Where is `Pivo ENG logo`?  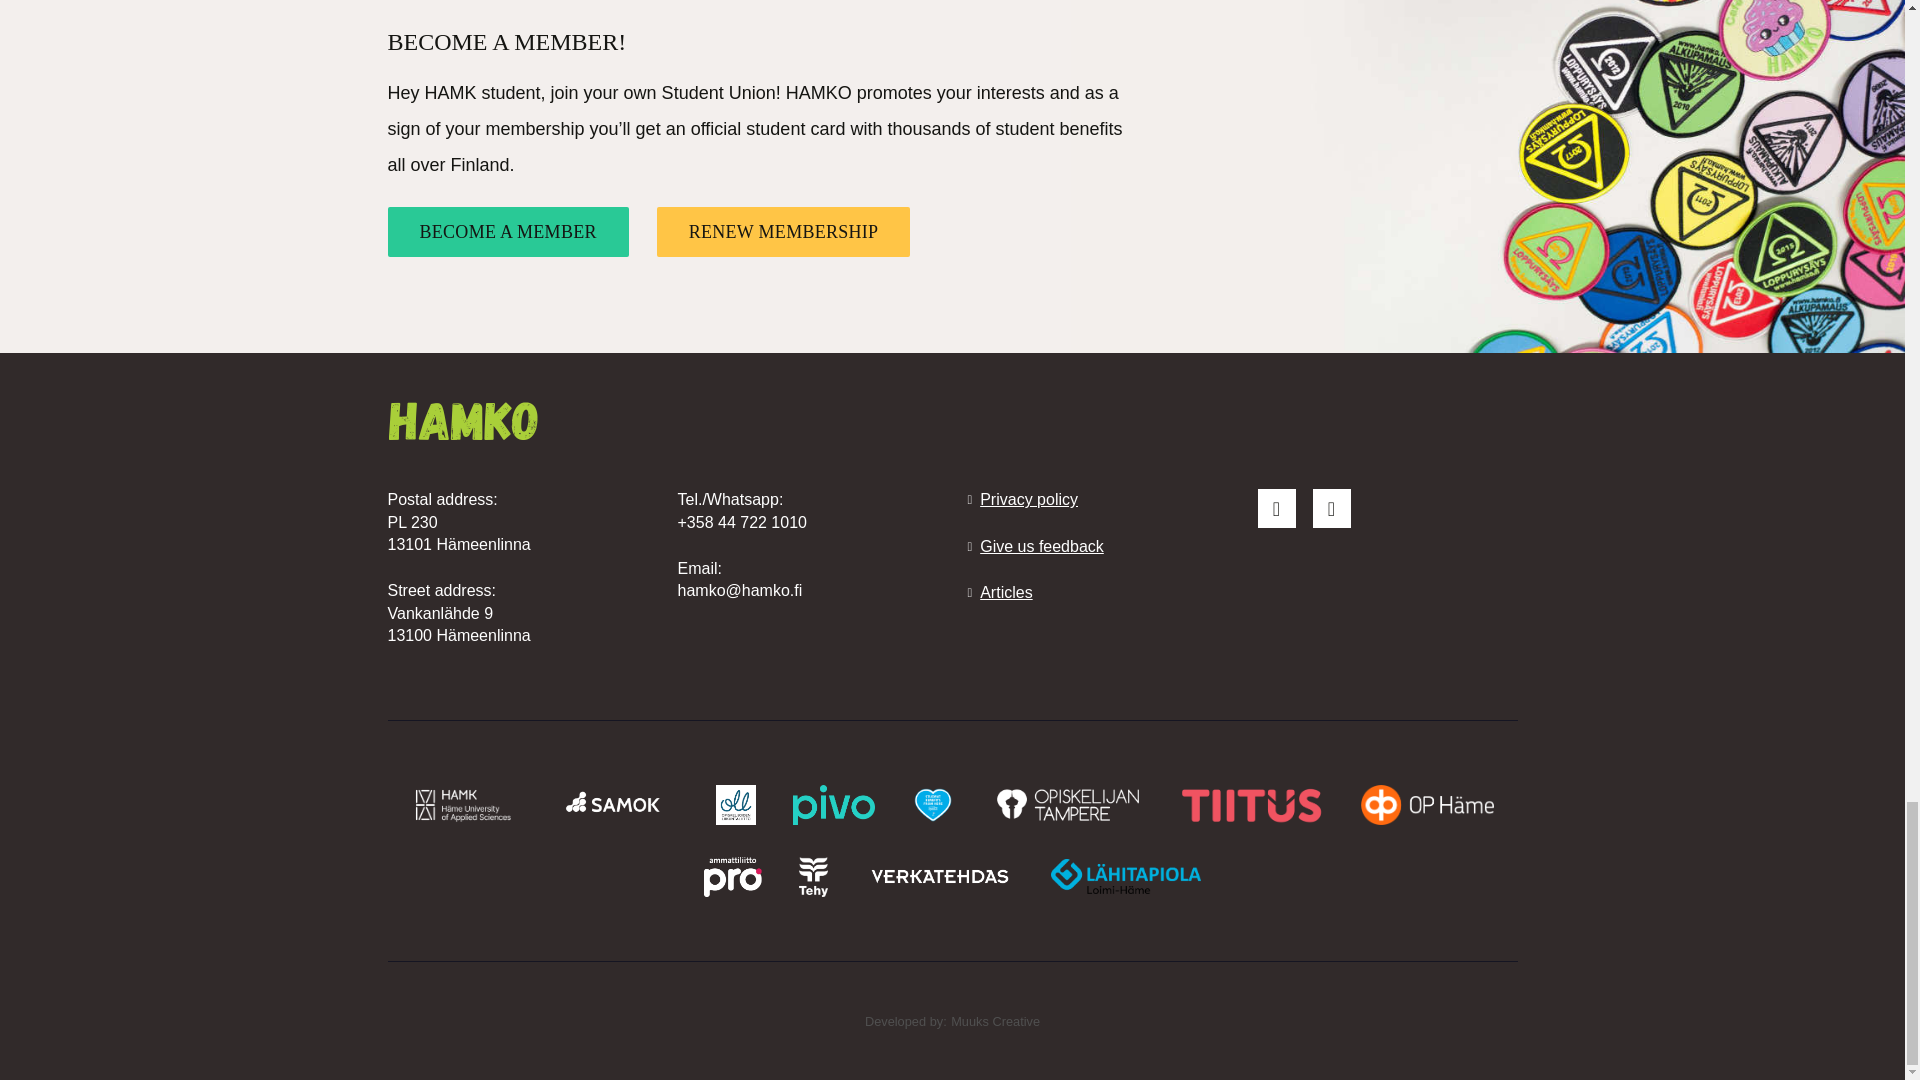 Pivo ENG logo is located at coordinates (834, 803).